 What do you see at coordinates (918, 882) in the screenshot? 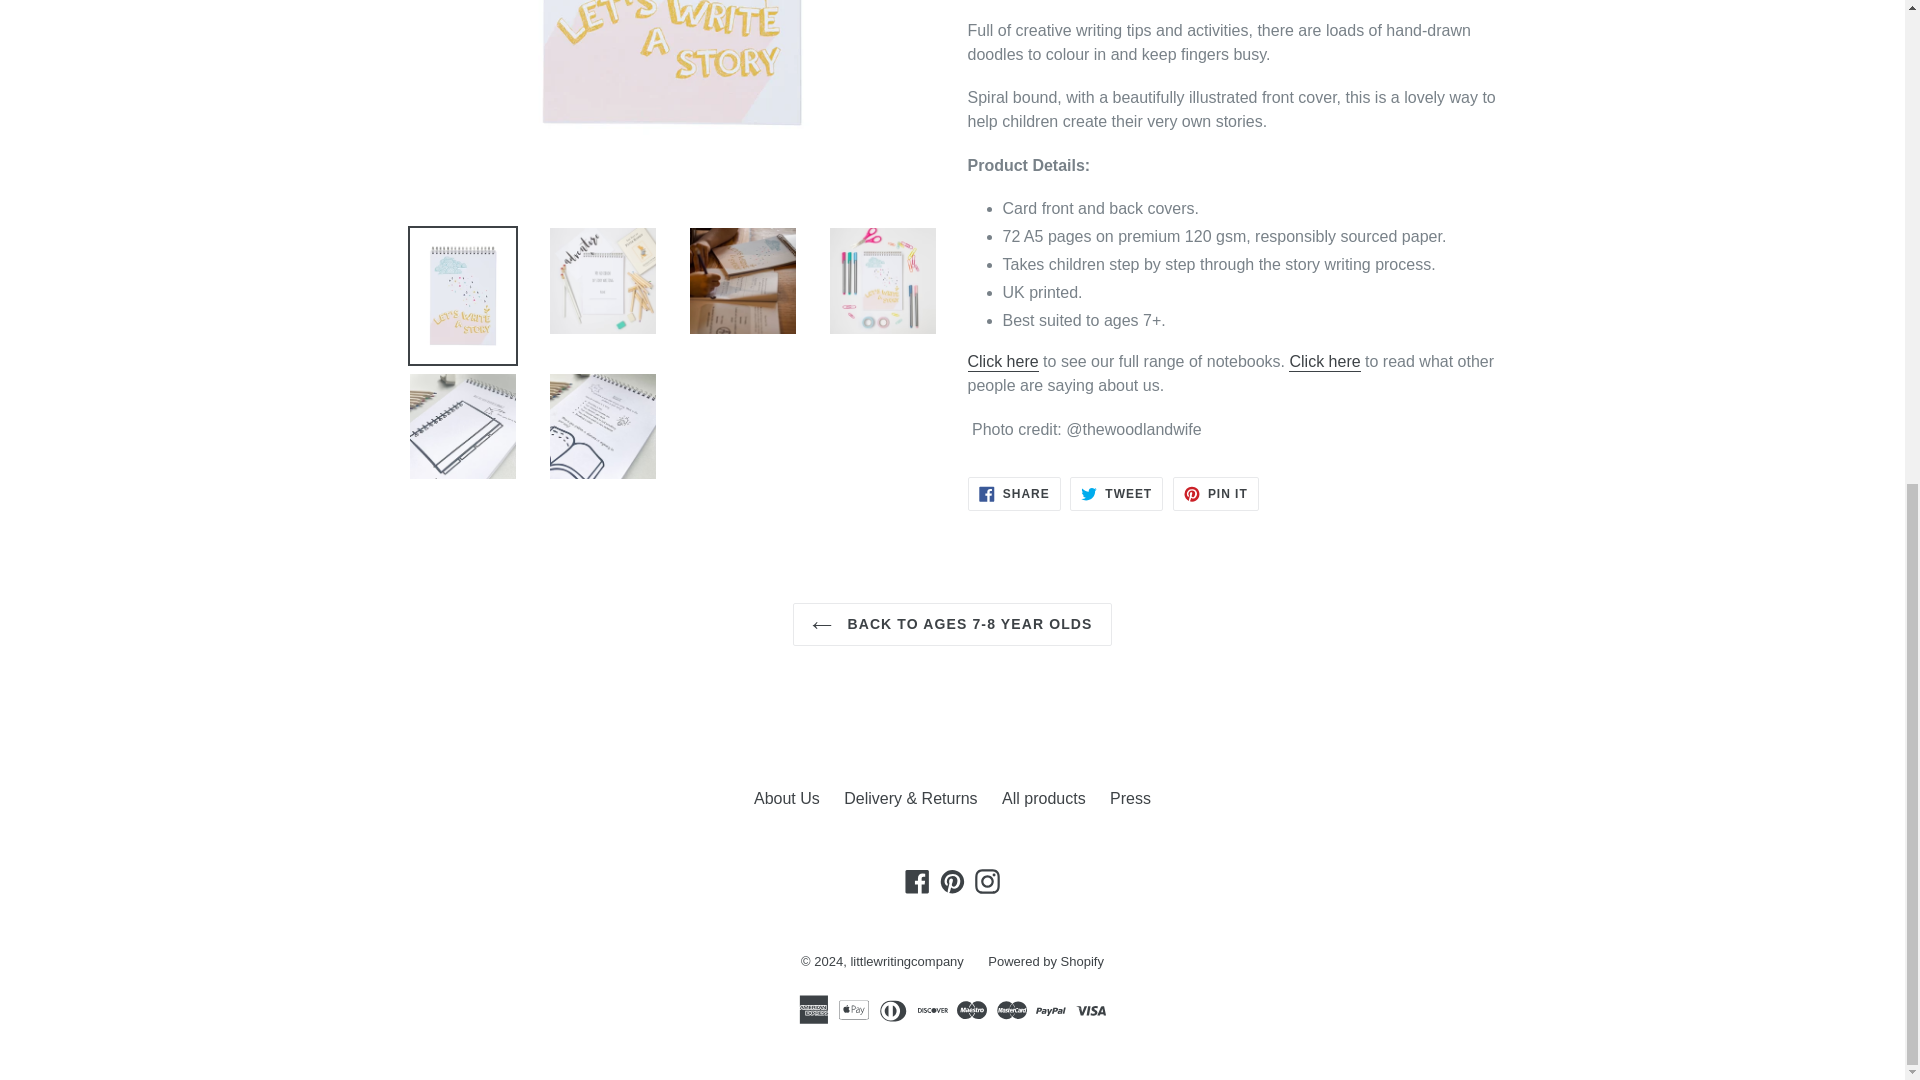
I see `littlewritingcompany on Facebook` at bounding box center [918, 882].